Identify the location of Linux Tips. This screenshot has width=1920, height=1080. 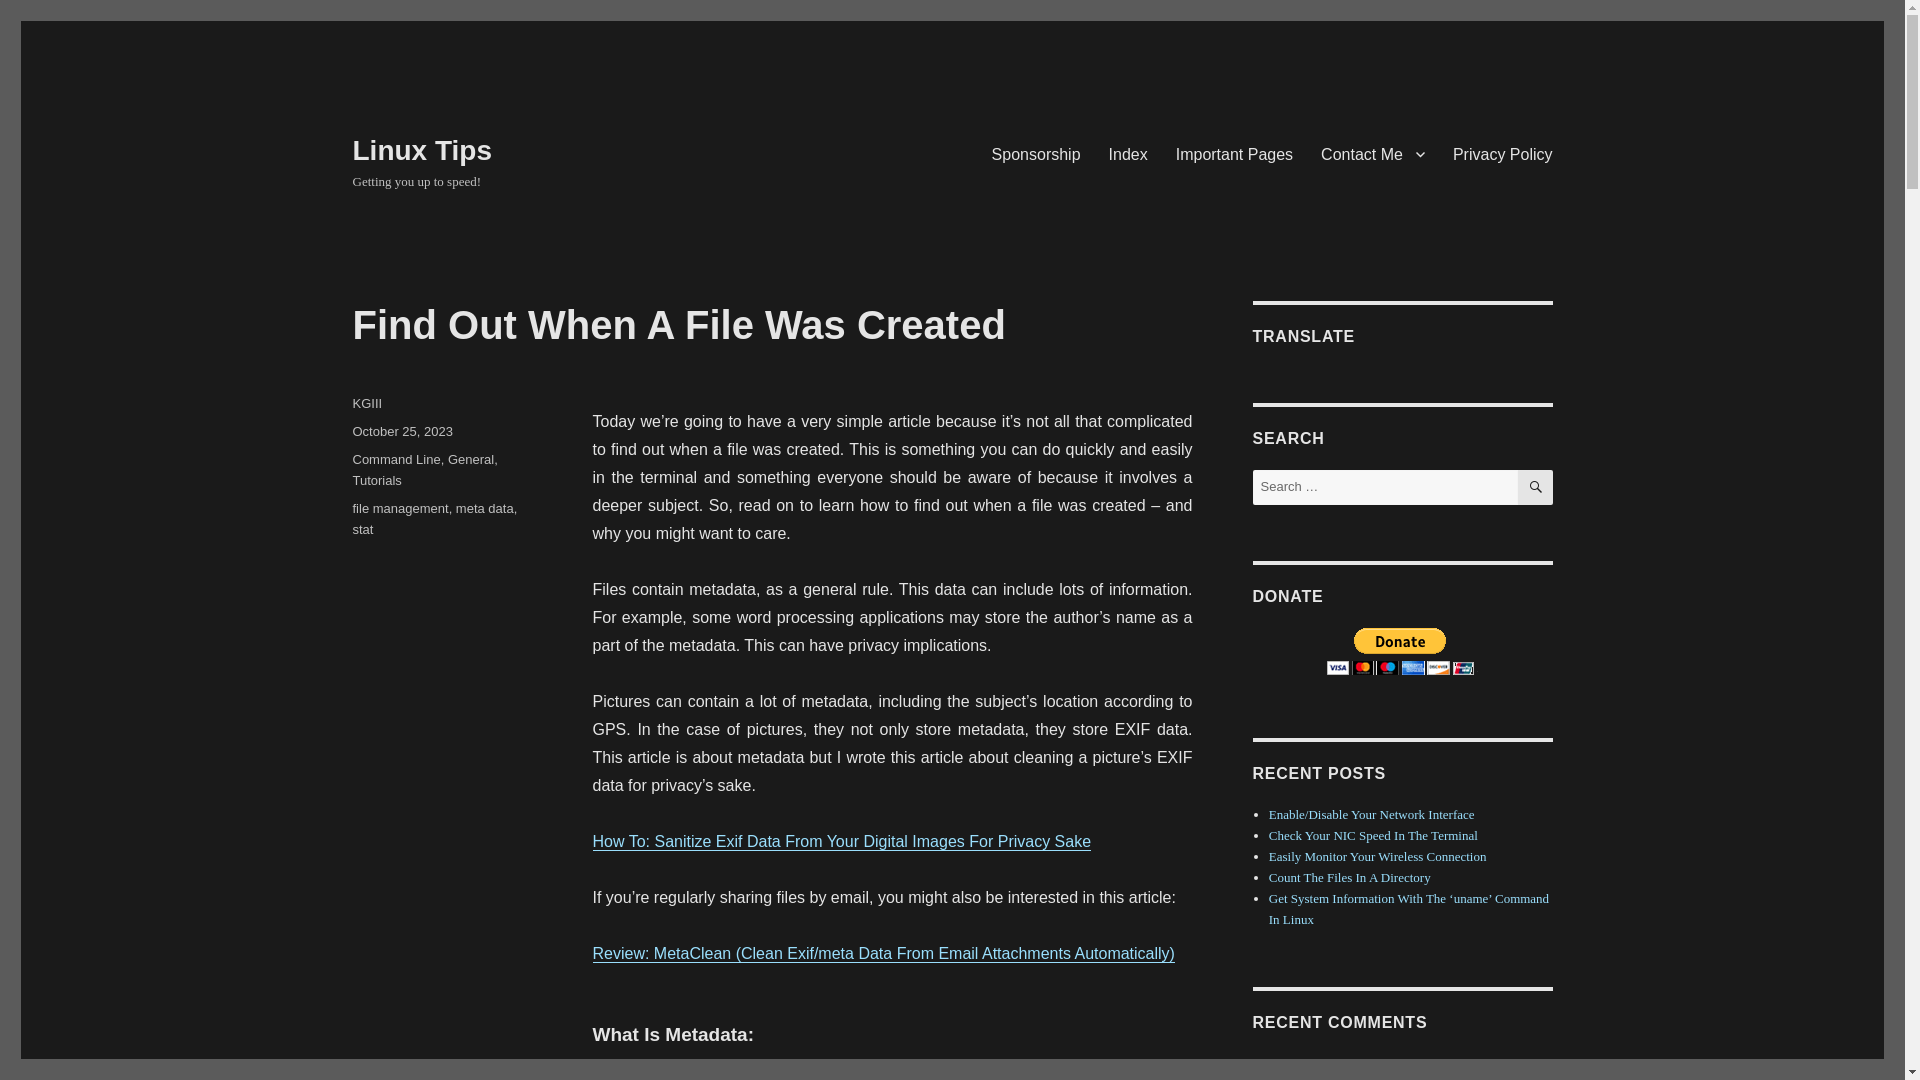
(421, 150).